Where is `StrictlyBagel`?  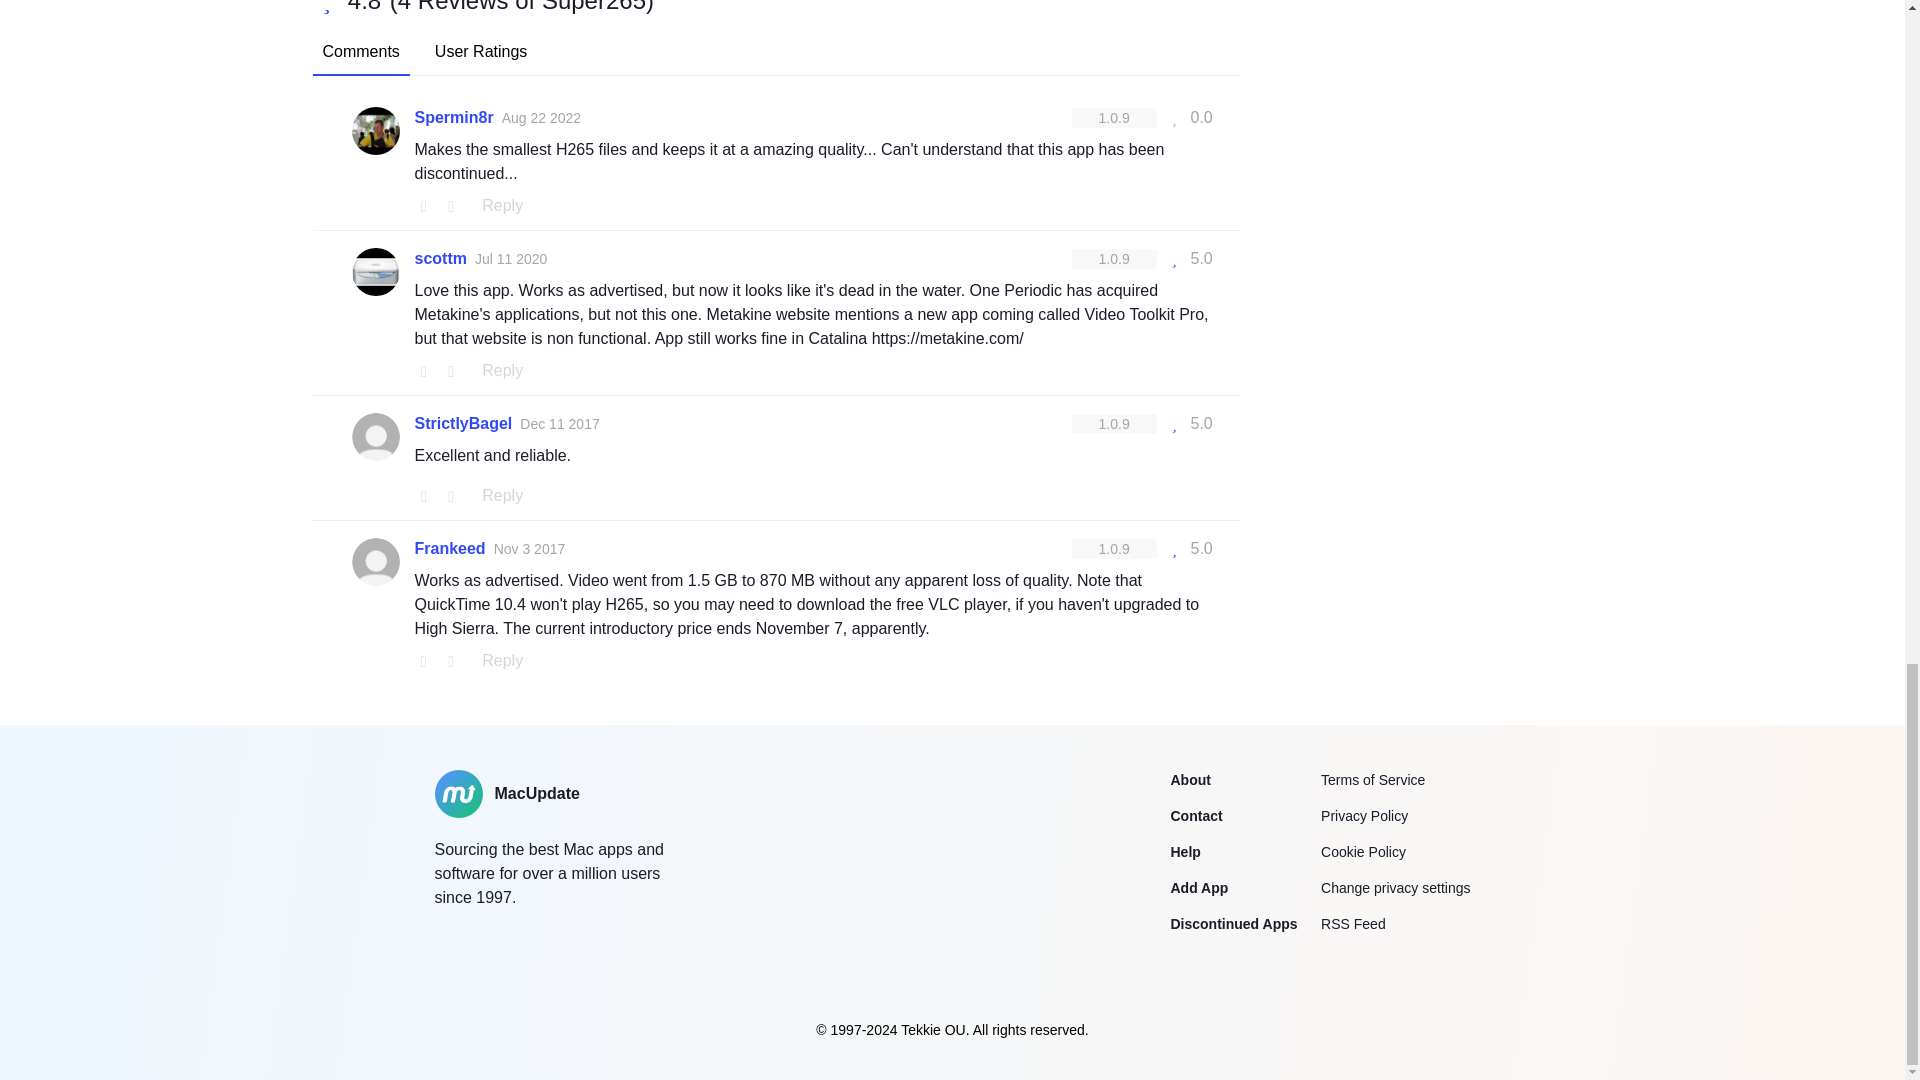 StrictlyBagel is located at coordinates (463, 424).